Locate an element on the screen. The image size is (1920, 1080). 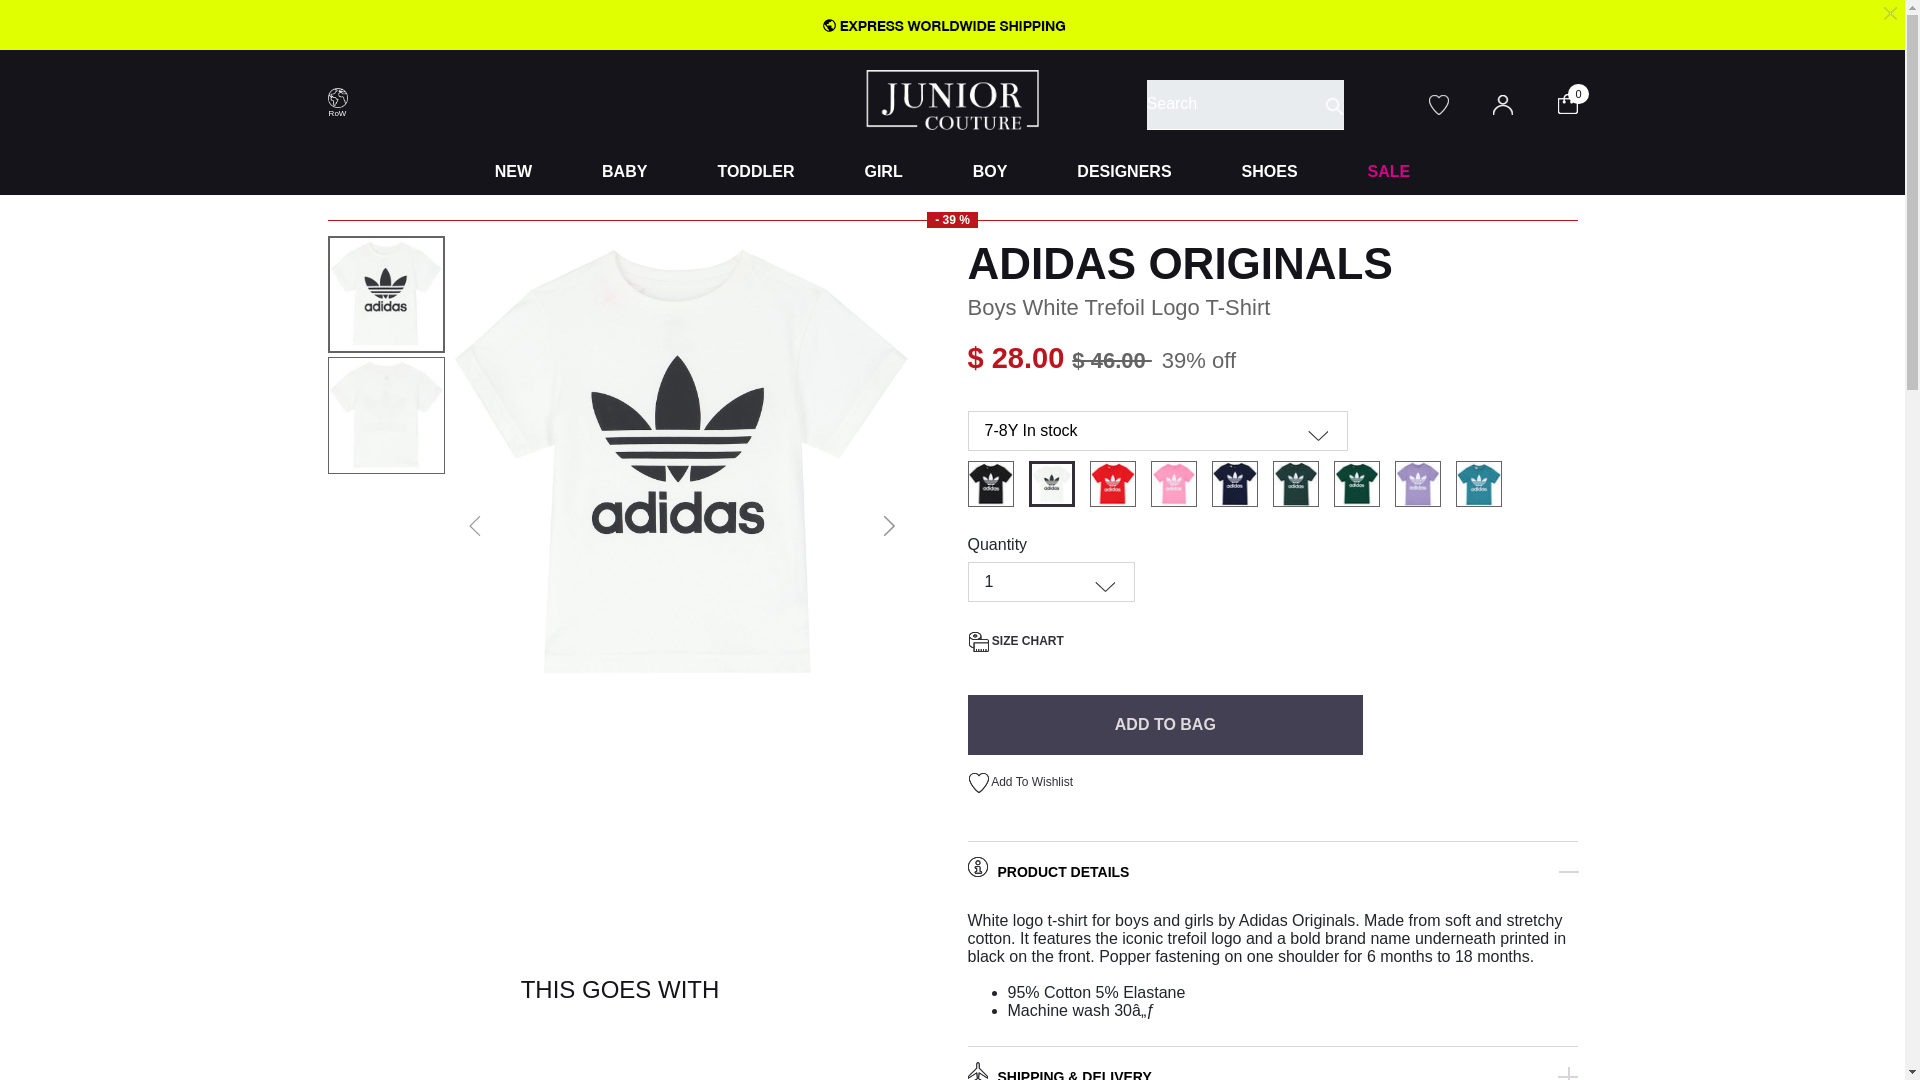
BABY is located at coordinates (624, 172).